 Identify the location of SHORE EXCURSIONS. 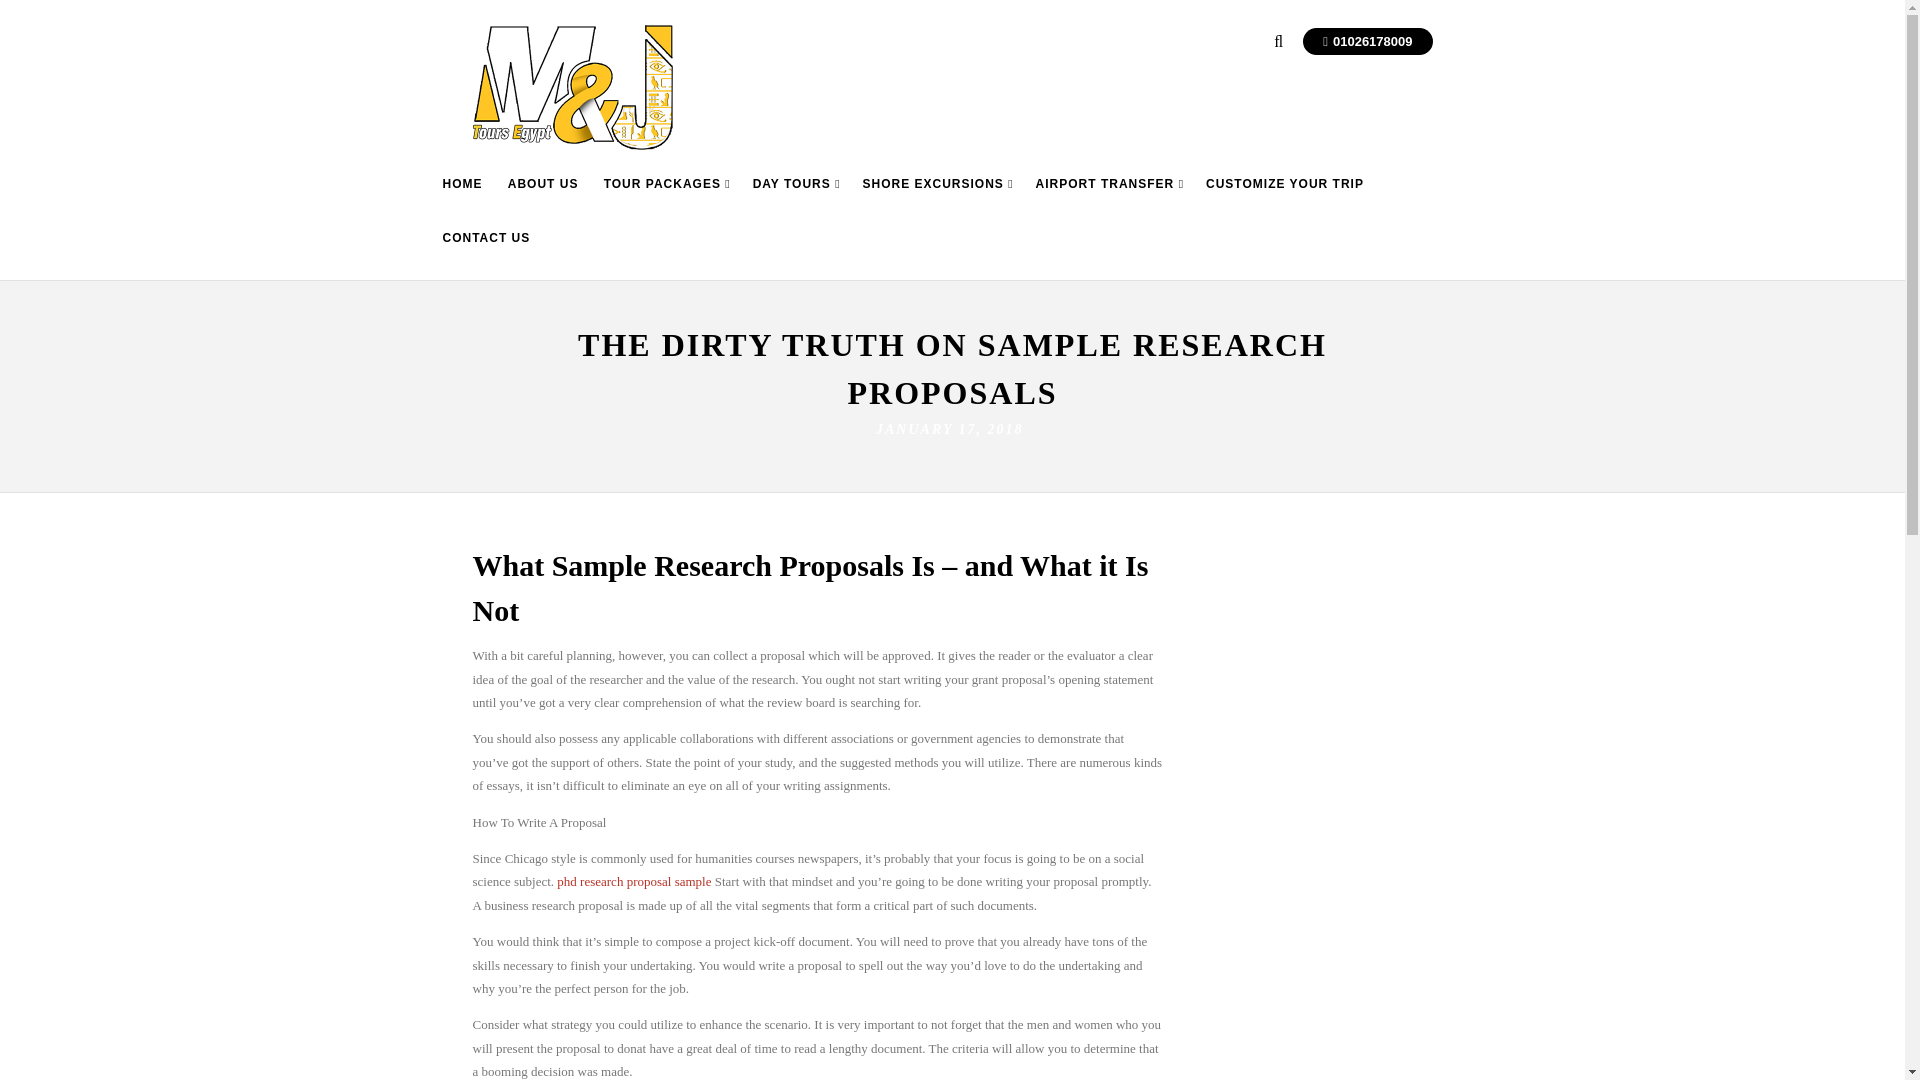
(938, 199).